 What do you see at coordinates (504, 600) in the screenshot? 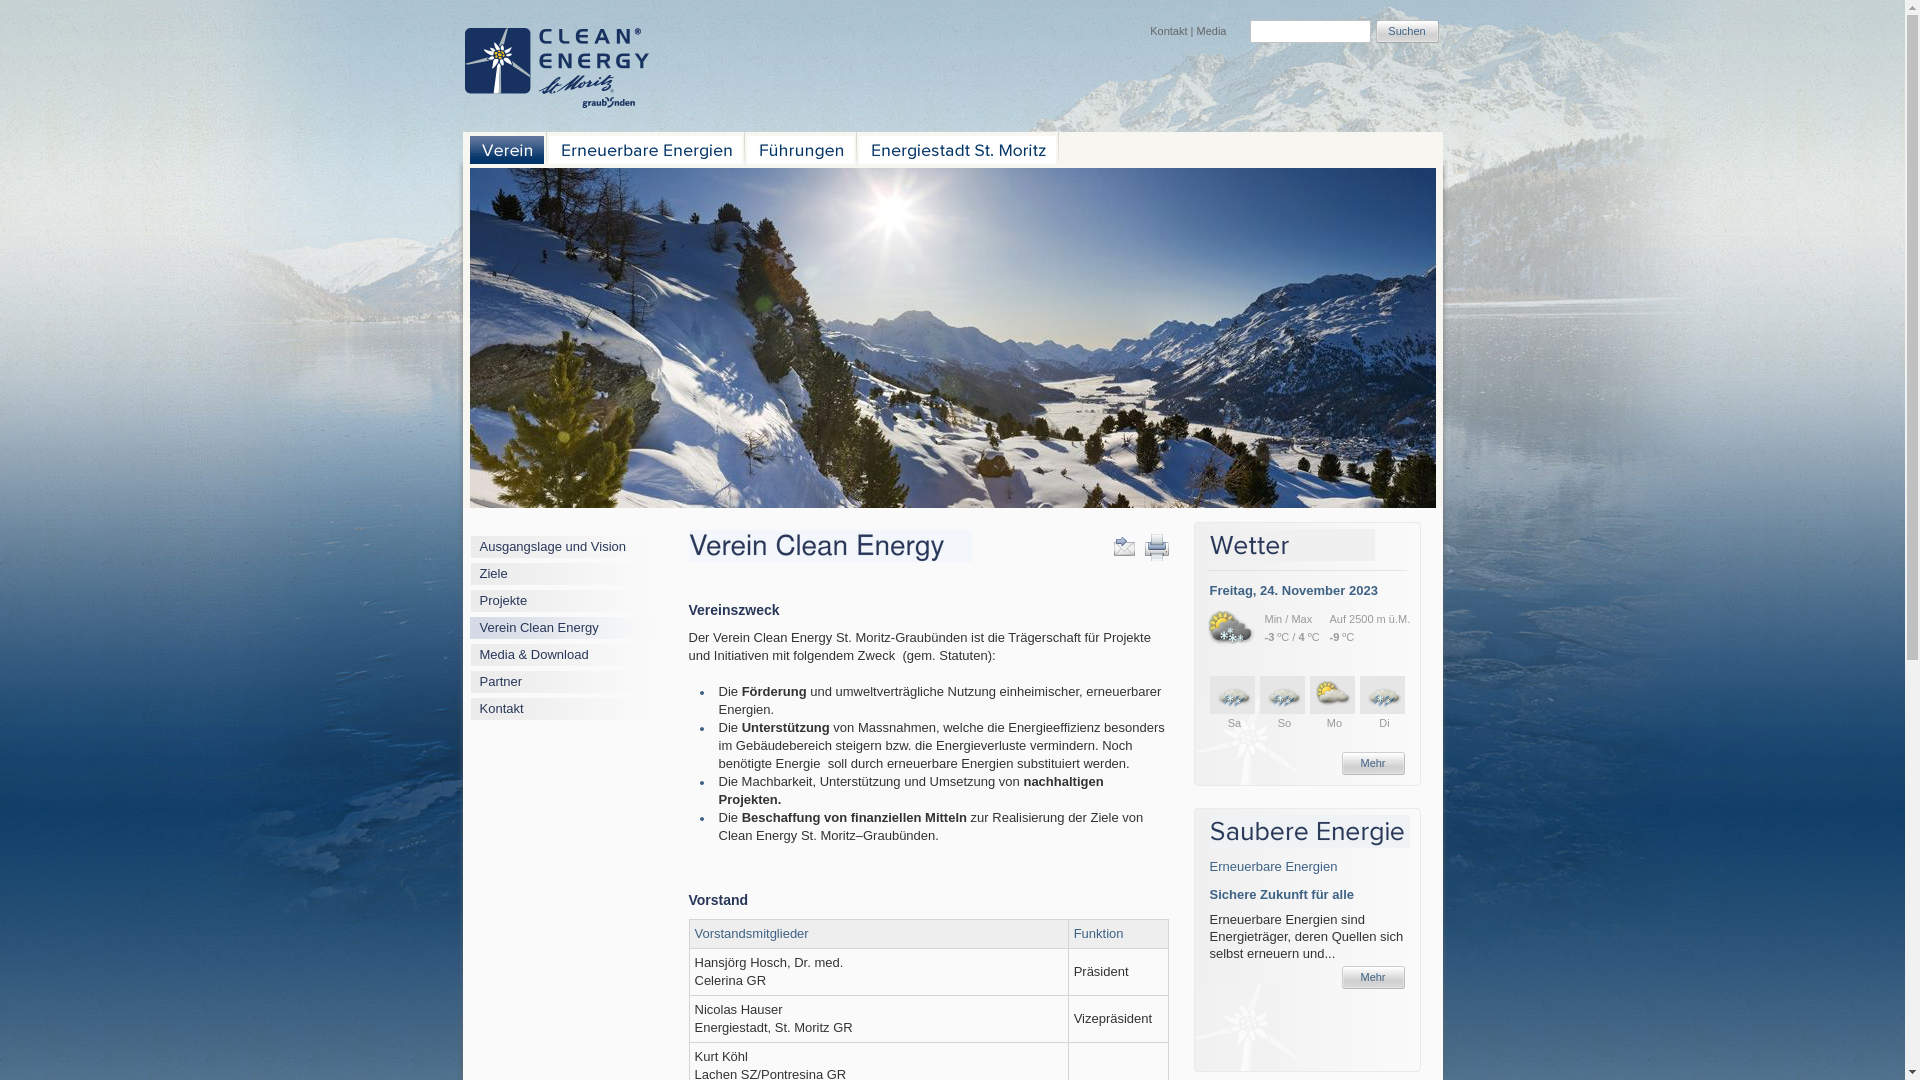
I see `Projekte` at bounding box center [504, 600].